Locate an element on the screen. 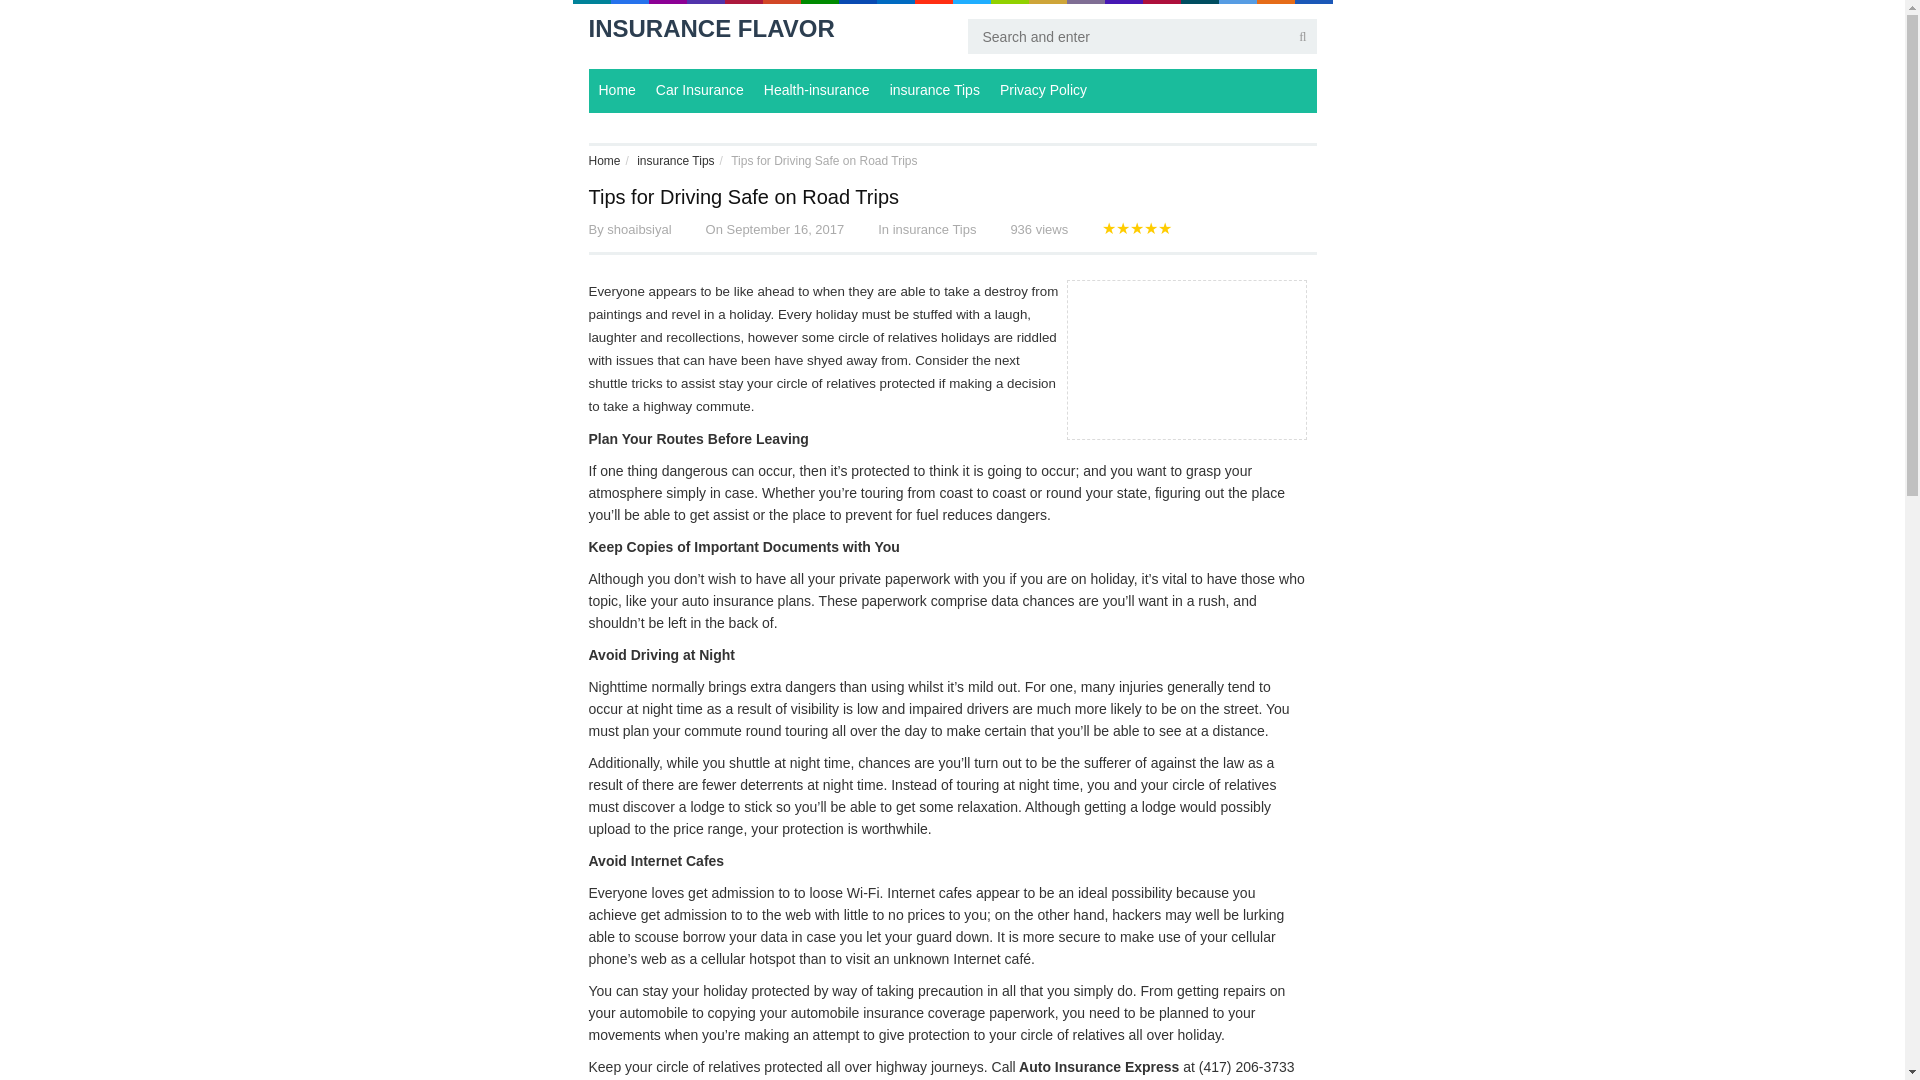 The height and width of the screenshot is (1080, 1920). View all posts by shoaibsiyal is located at coordinates (638, 229).